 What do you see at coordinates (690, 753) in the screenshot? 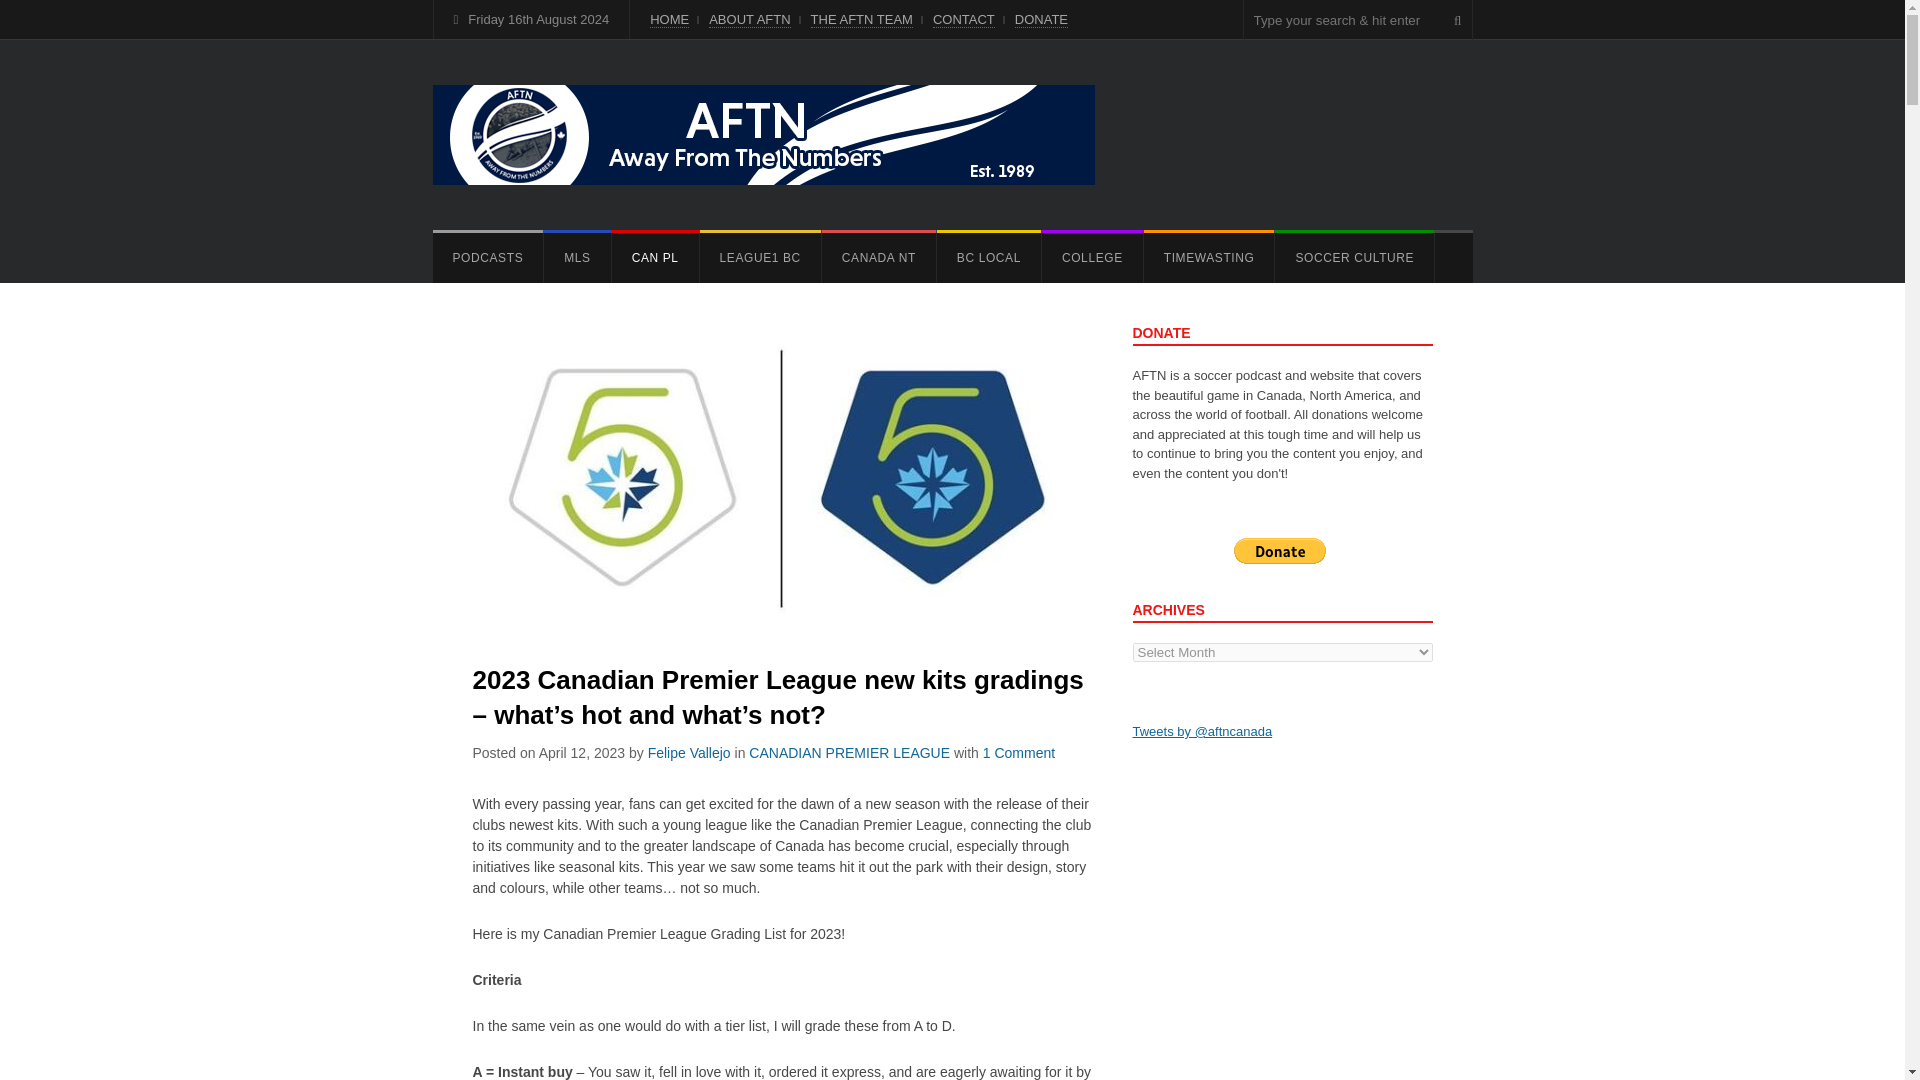
I see `Posts by Felipe Vallejo` at bounding box center [690, 753].